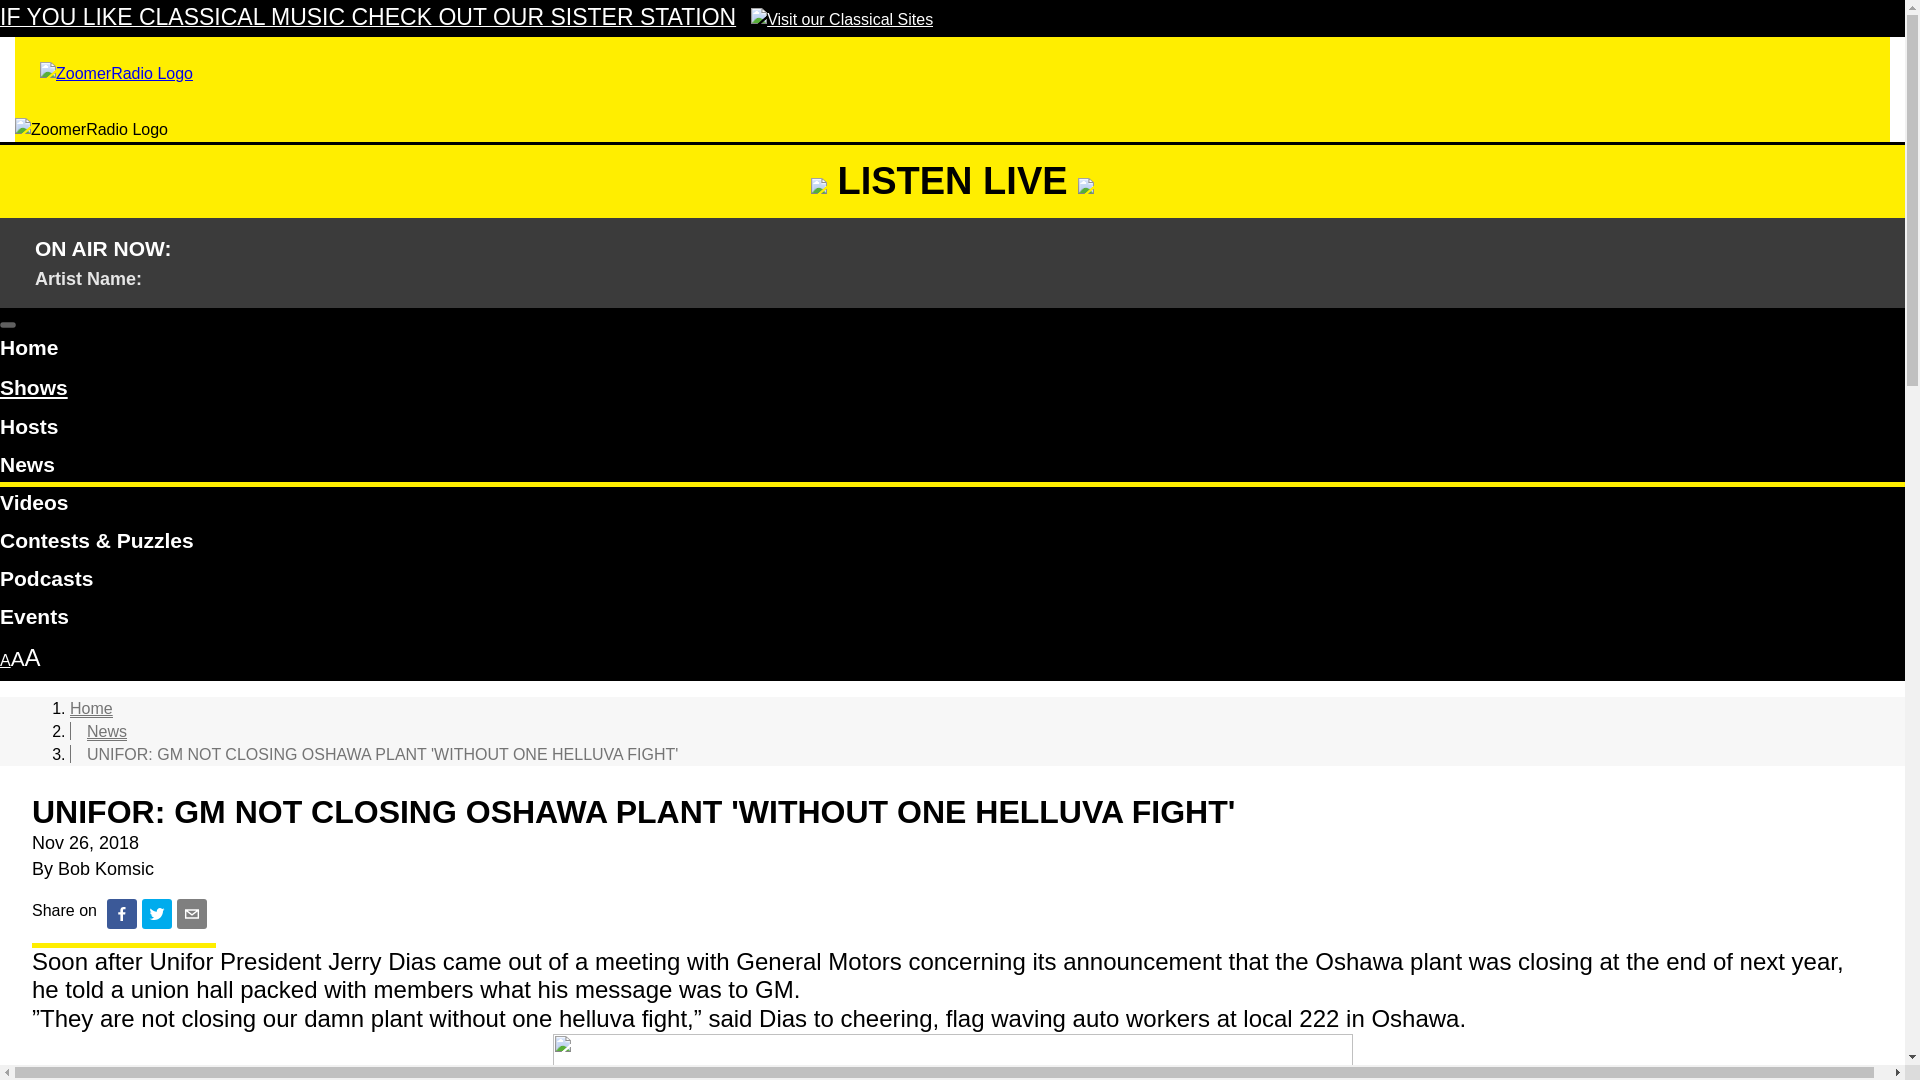 Image resolution: width=1920 pixels, height=1080 pixels. What do you see at coordinates (91, 708) in the screenshot?
I see `Home` at bounding box center [91, 708].